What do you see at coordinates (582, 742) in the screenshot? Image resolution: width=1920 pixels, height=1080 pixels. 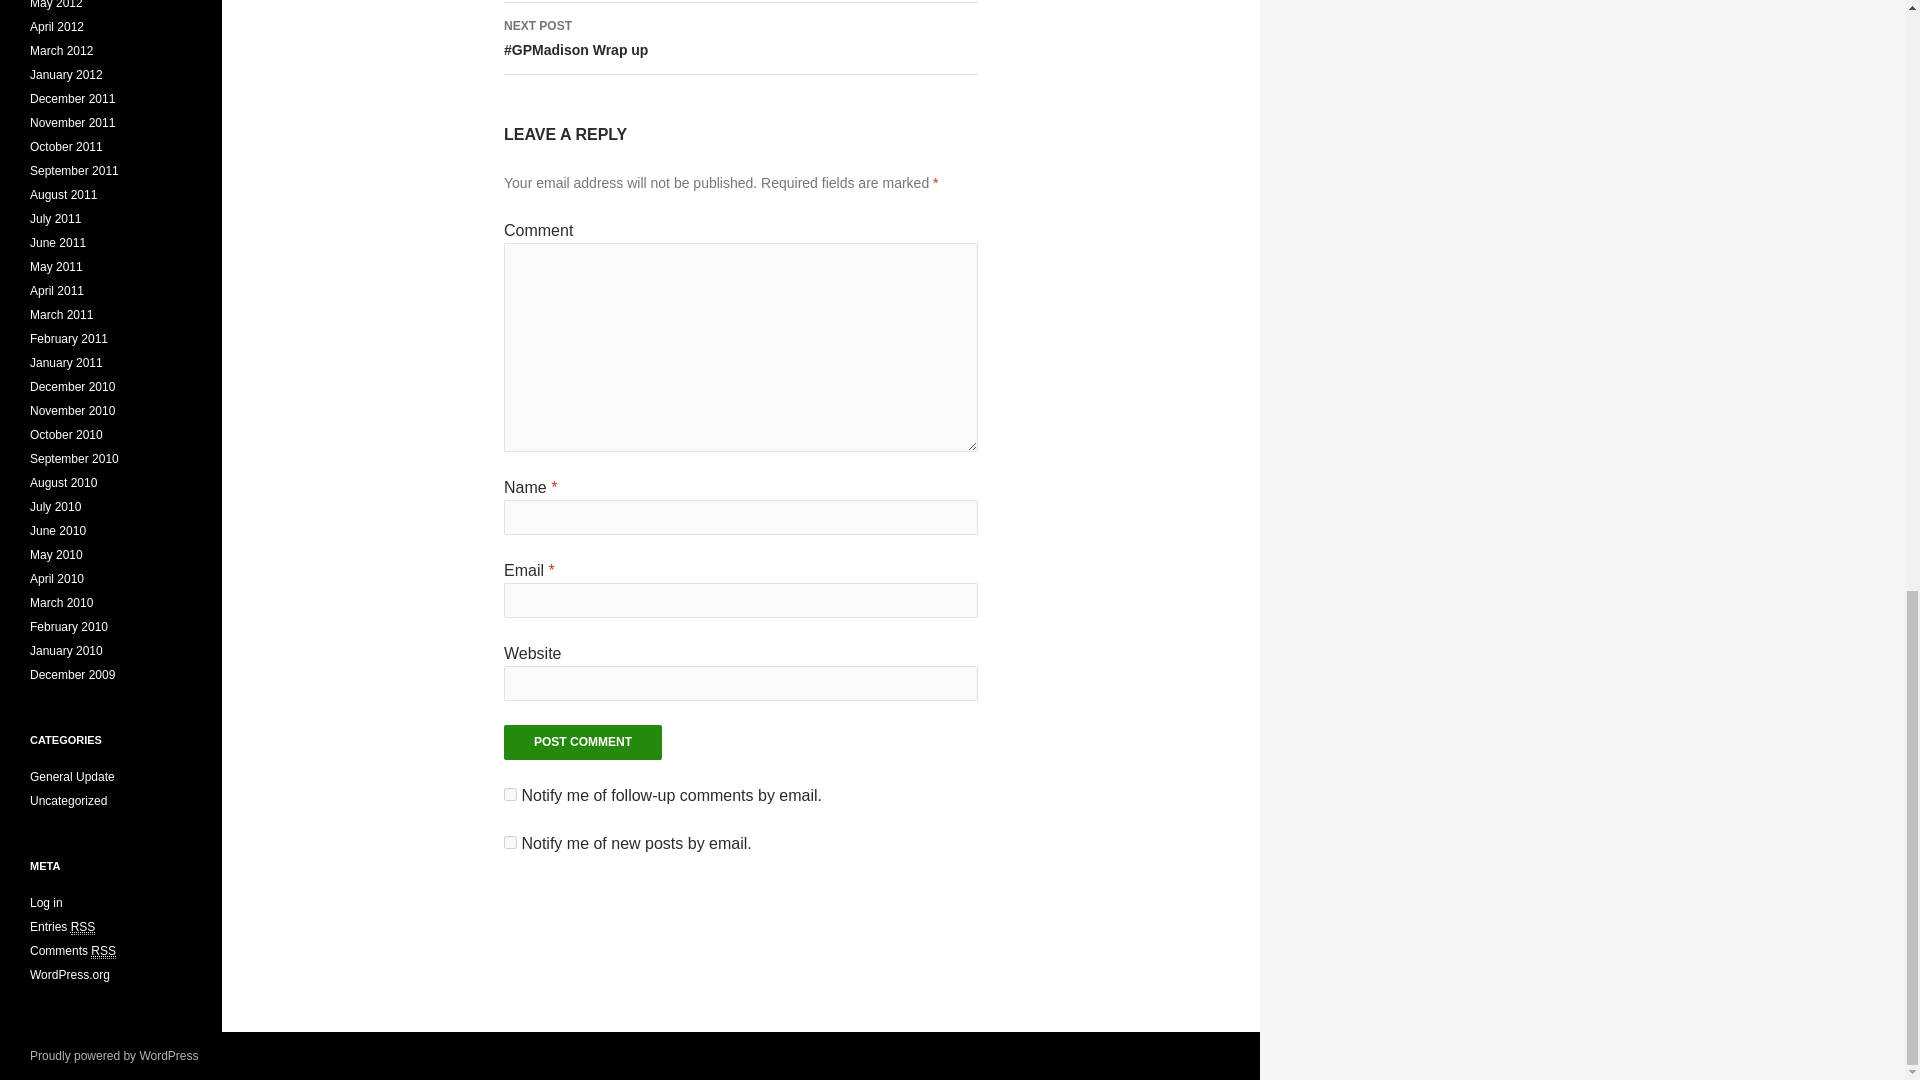 I see `Post Comment` at bounding box center [582, 742].